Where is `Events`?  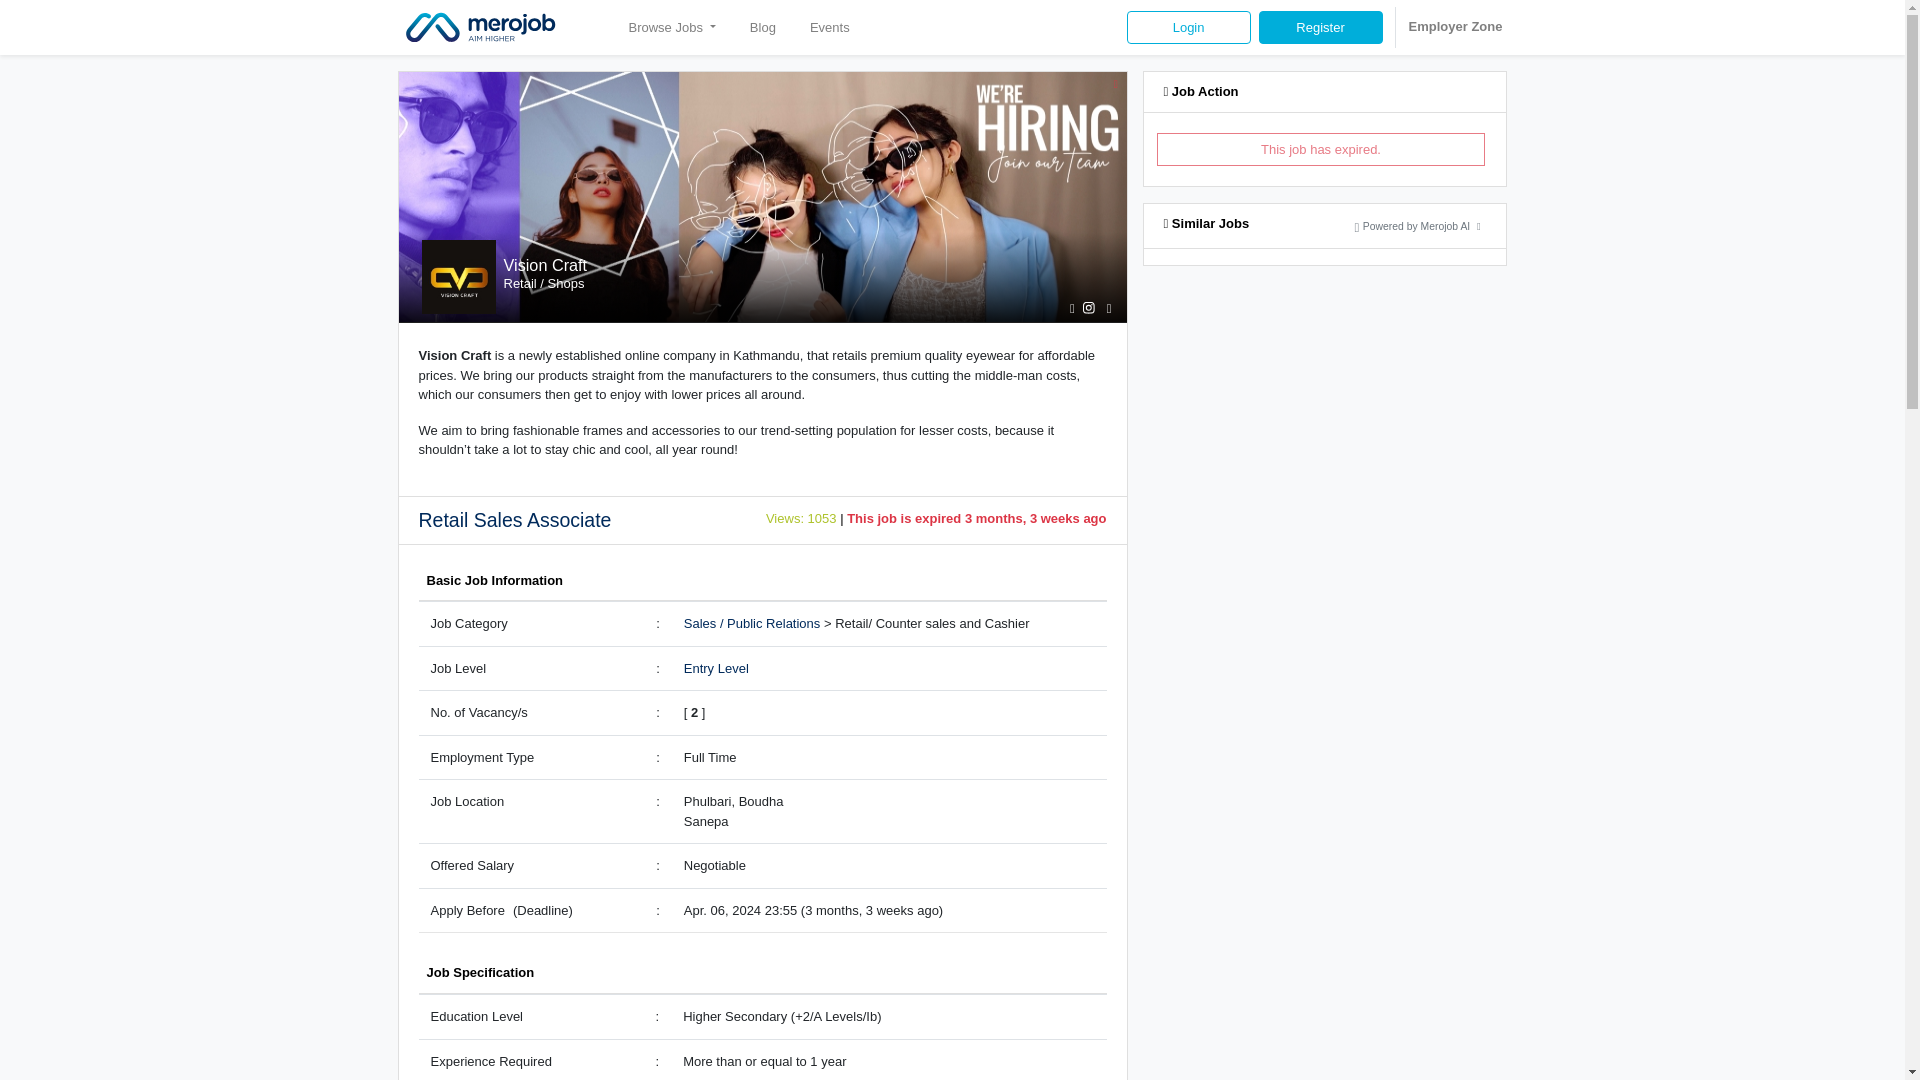 Events is located at coordinates (829, 27).